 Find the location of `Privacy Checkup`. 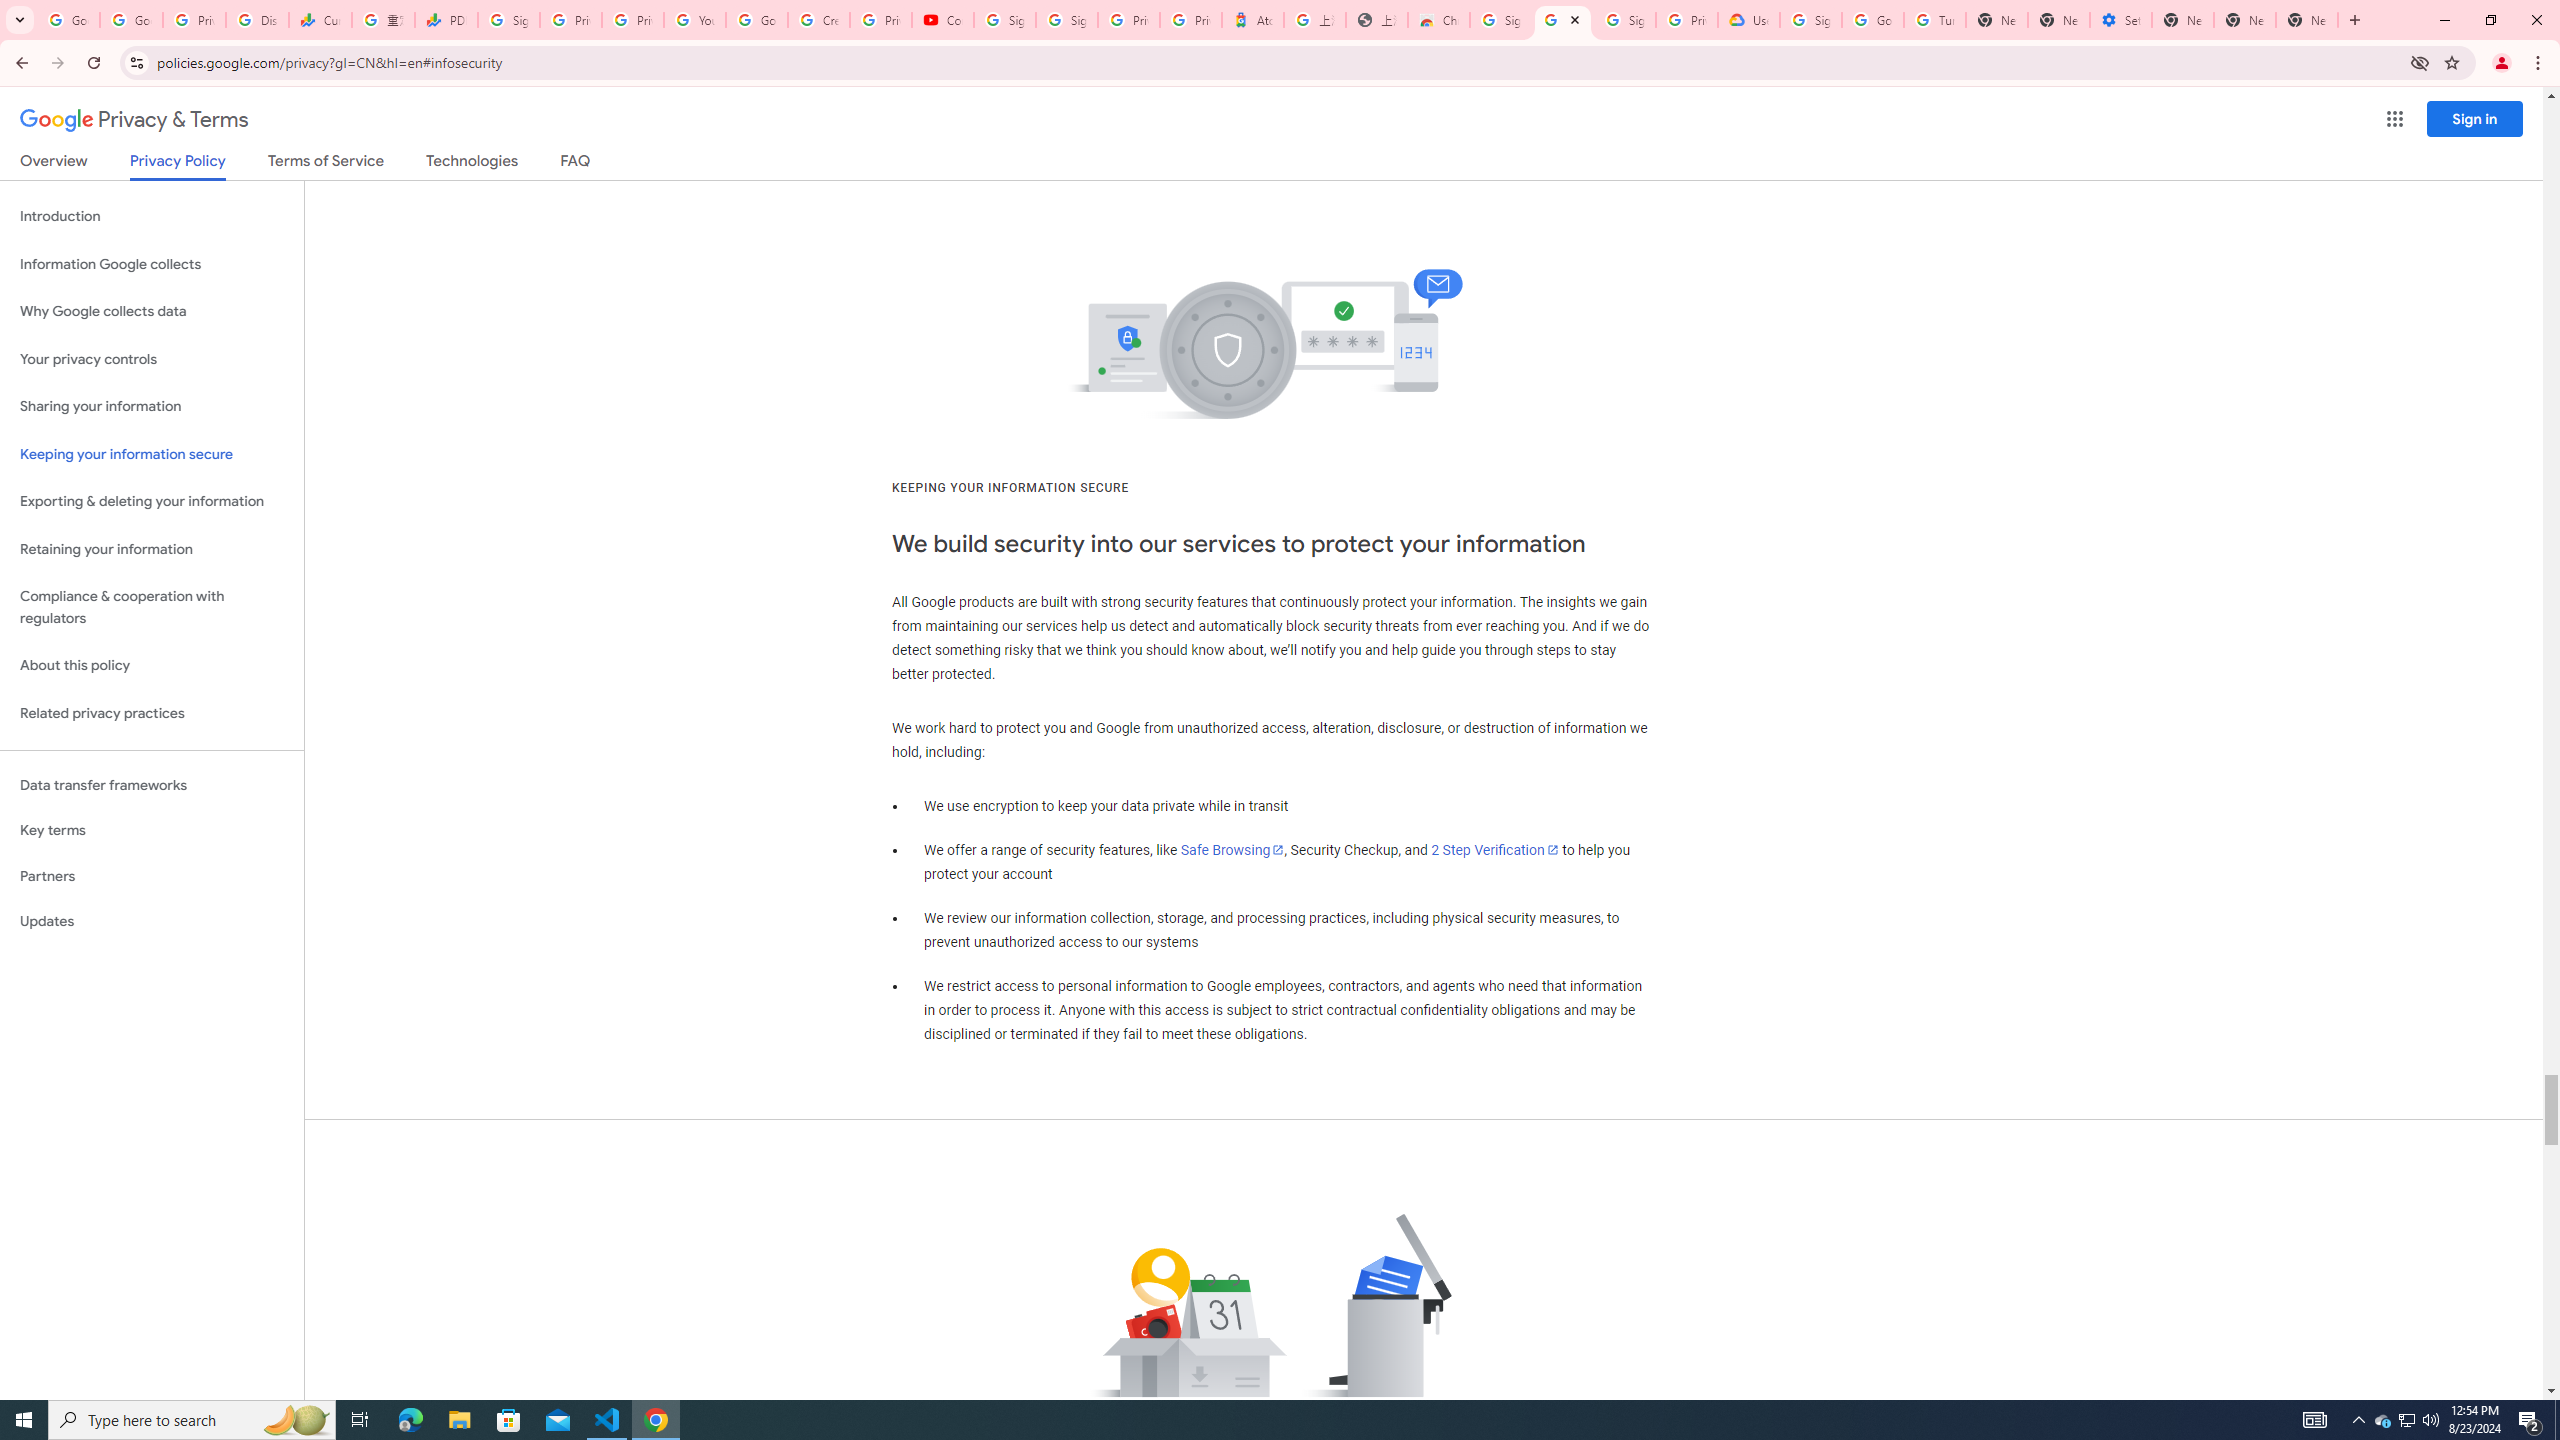

Privacy Checkup is located at coordinates (633, 20).